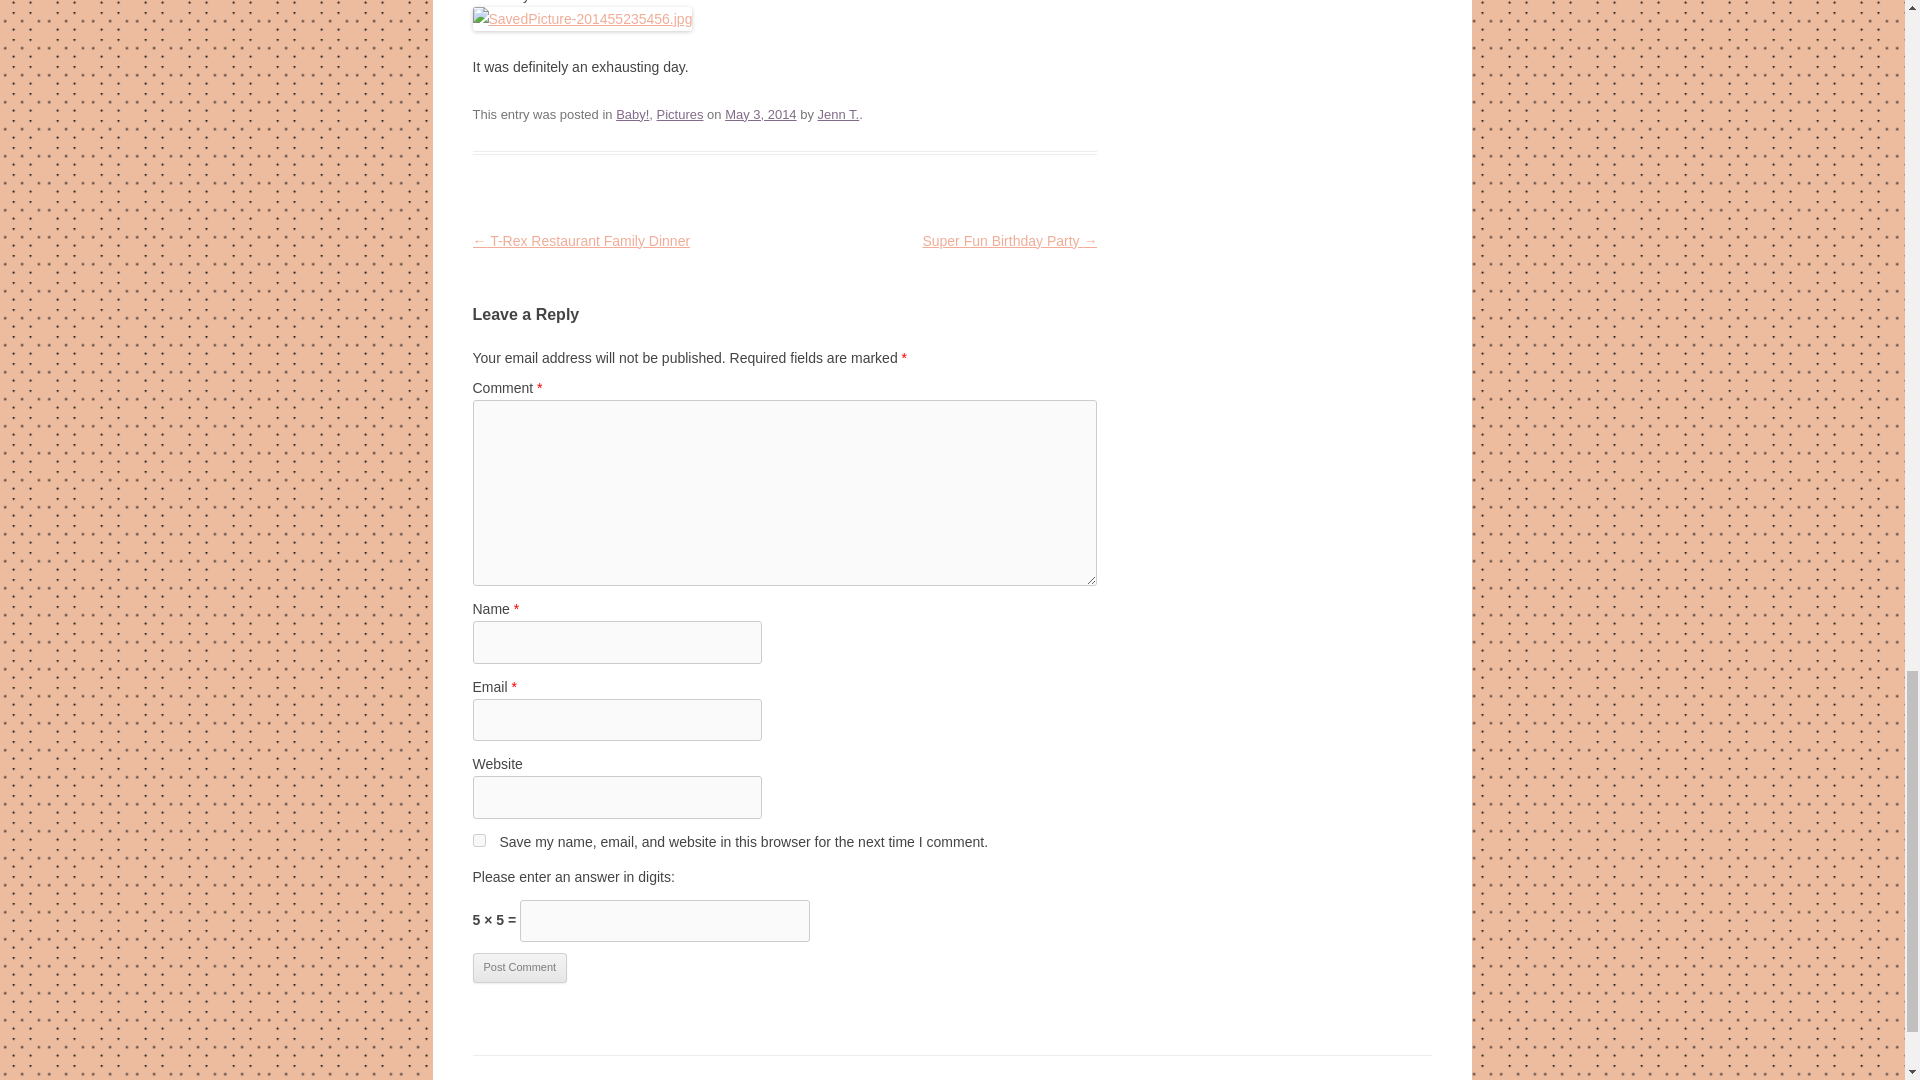  I want to click on Post Comment, so click(519, 967).